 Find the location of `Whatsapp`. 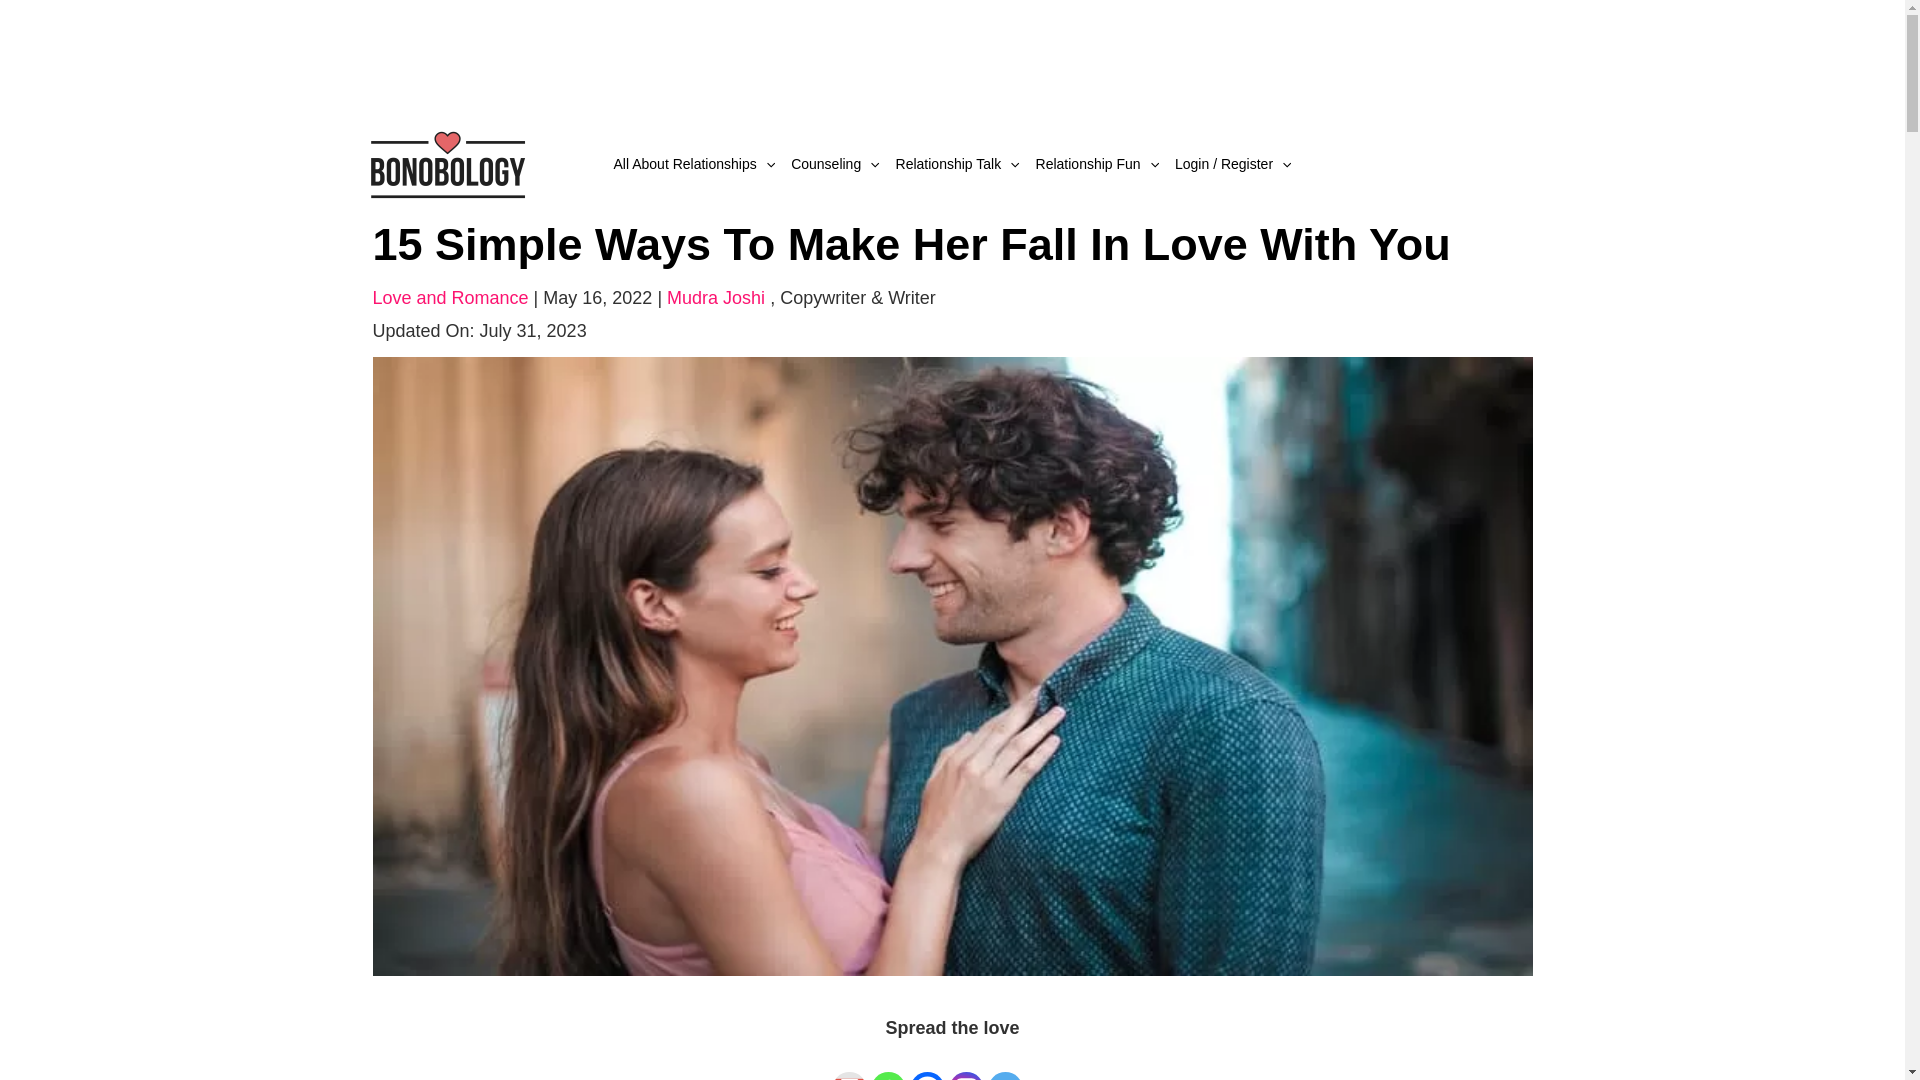

Whatsapp is located at coordinates (888, 1064).